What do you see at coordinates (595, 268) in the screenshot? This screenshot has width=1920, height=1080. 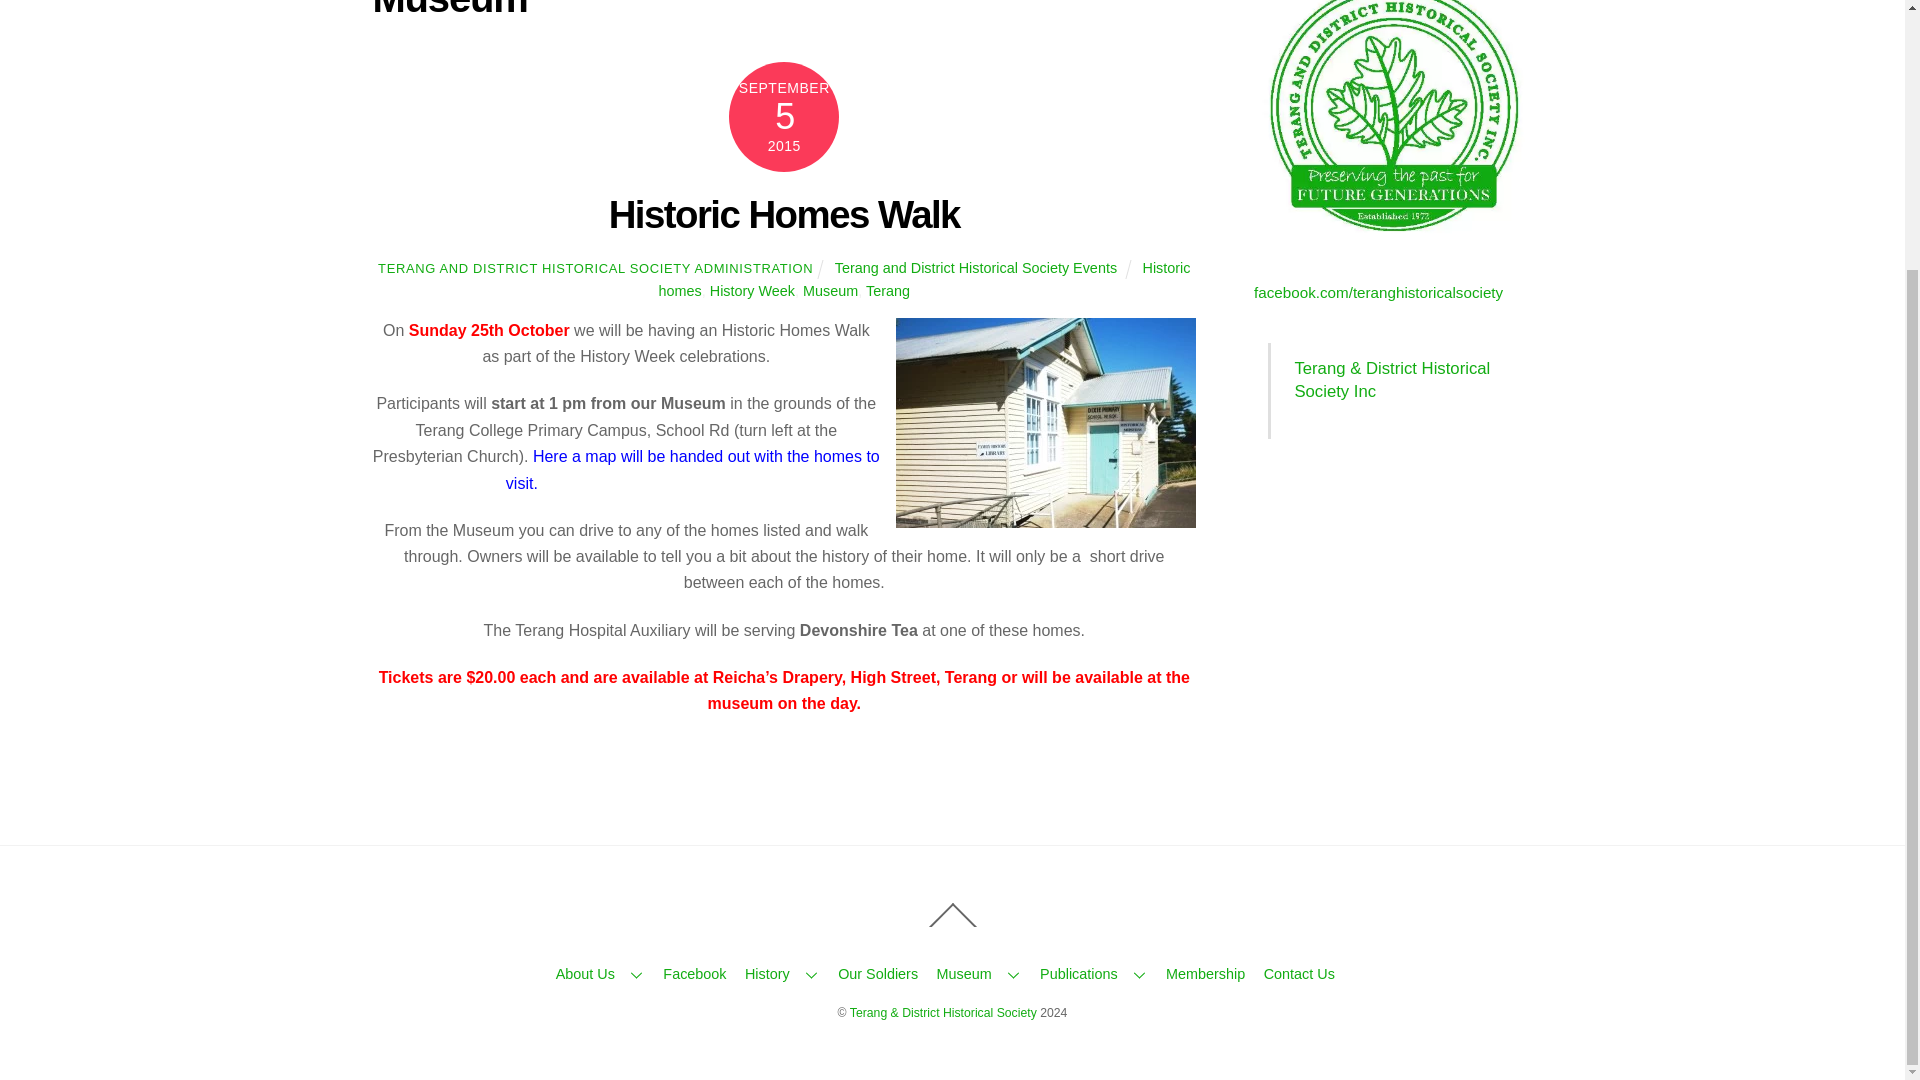 I see `TERANG AND DISTRICT HISTORICAL SOCIETY ADMINISTRATION` at bounding box center [595, 268].